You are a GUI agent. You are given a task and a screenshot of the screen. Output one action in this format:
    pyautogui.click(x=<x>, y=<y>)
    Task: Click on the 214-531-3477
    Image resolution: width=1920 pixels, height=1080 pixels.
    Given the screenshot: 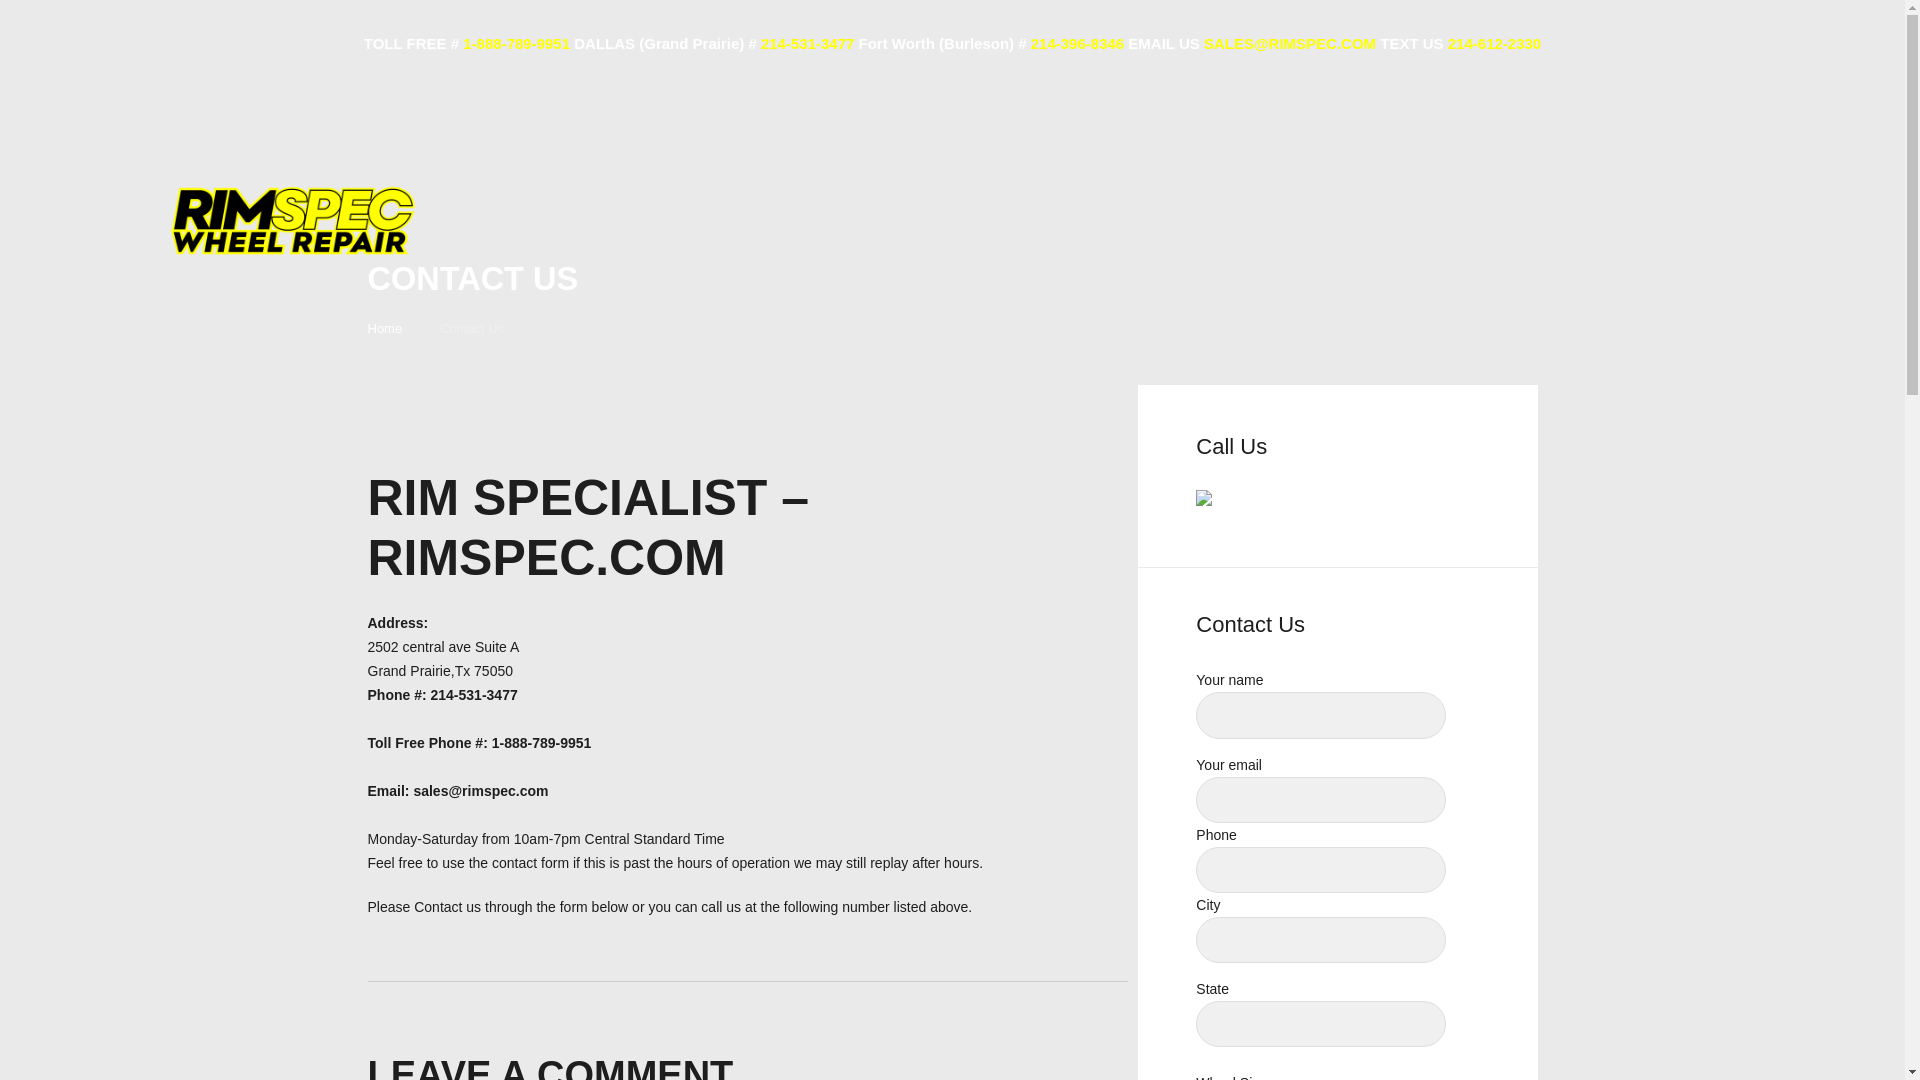 What is the action you would take?
    pyautogui.click(x=807, y=42)
    